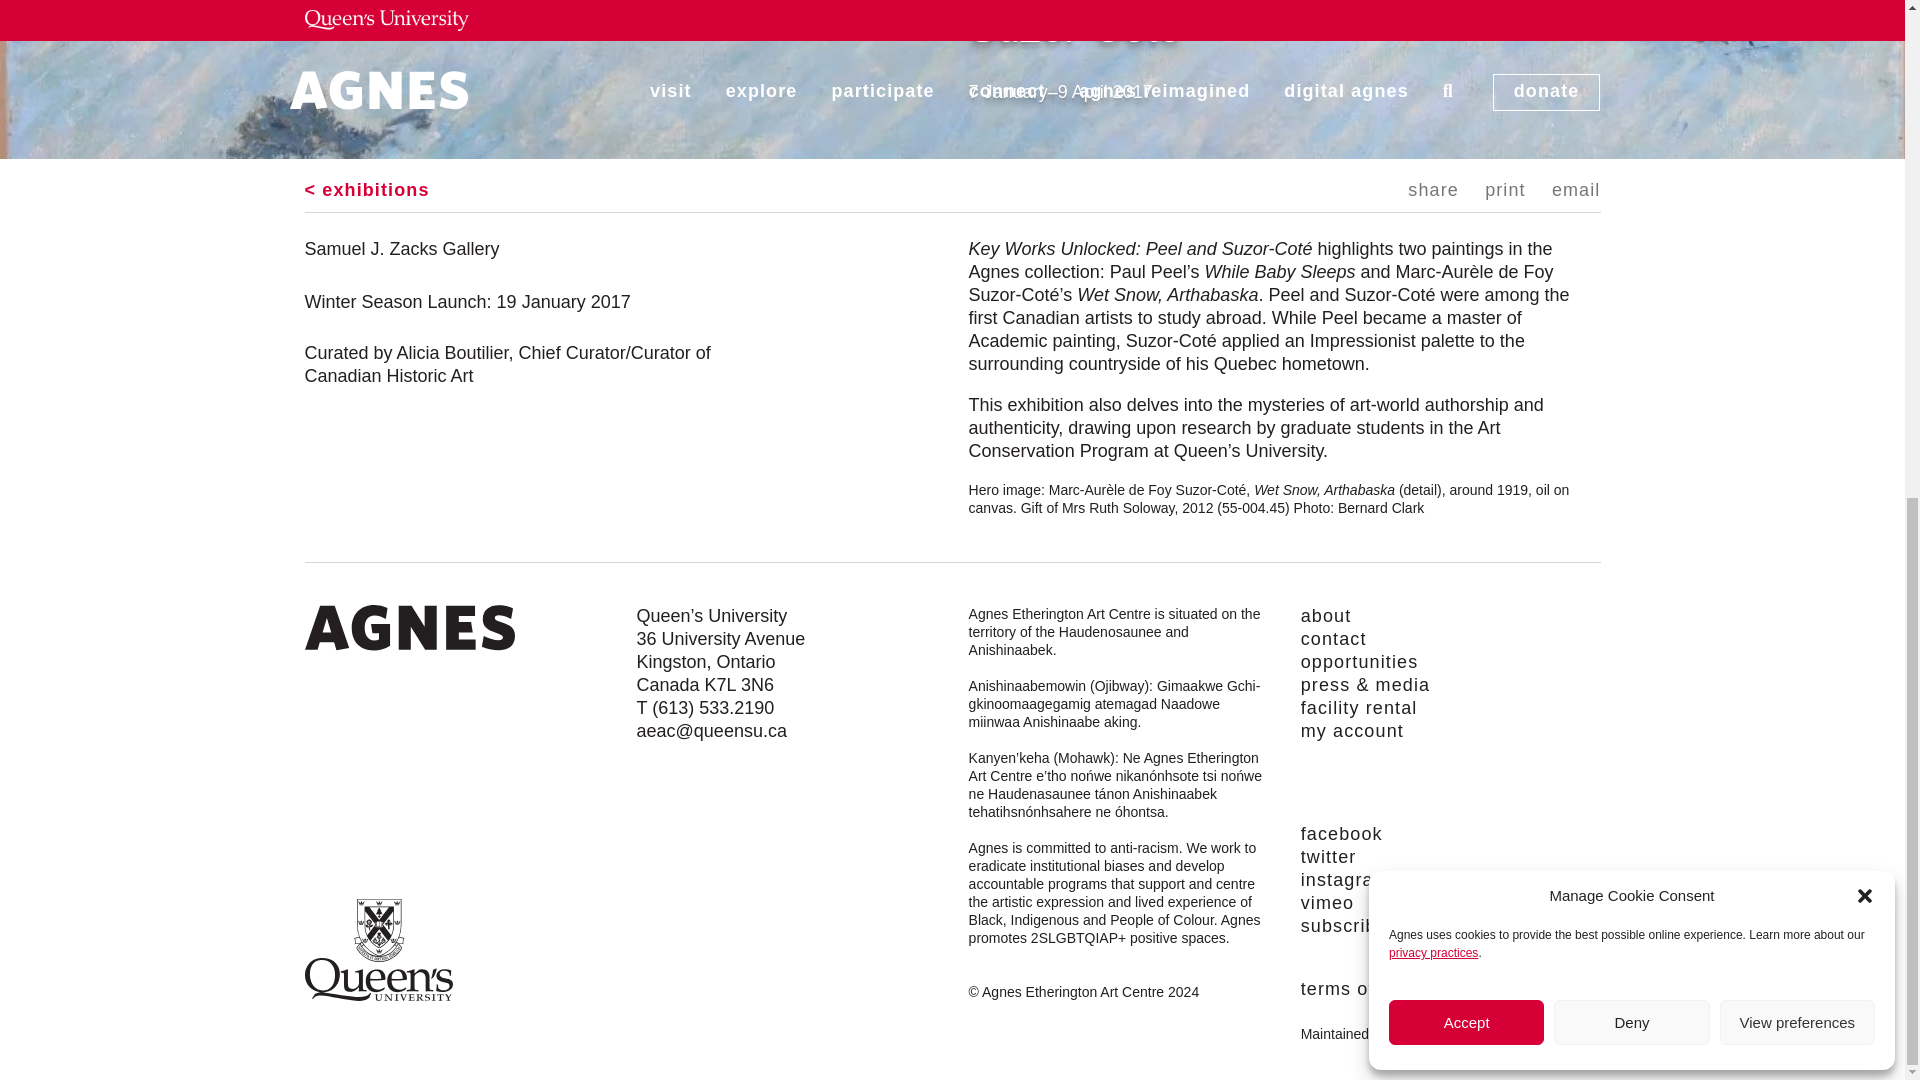 The height and width of the screenshot is (1080, 1920). I want to click on privacy practices, so click(1433, 31).